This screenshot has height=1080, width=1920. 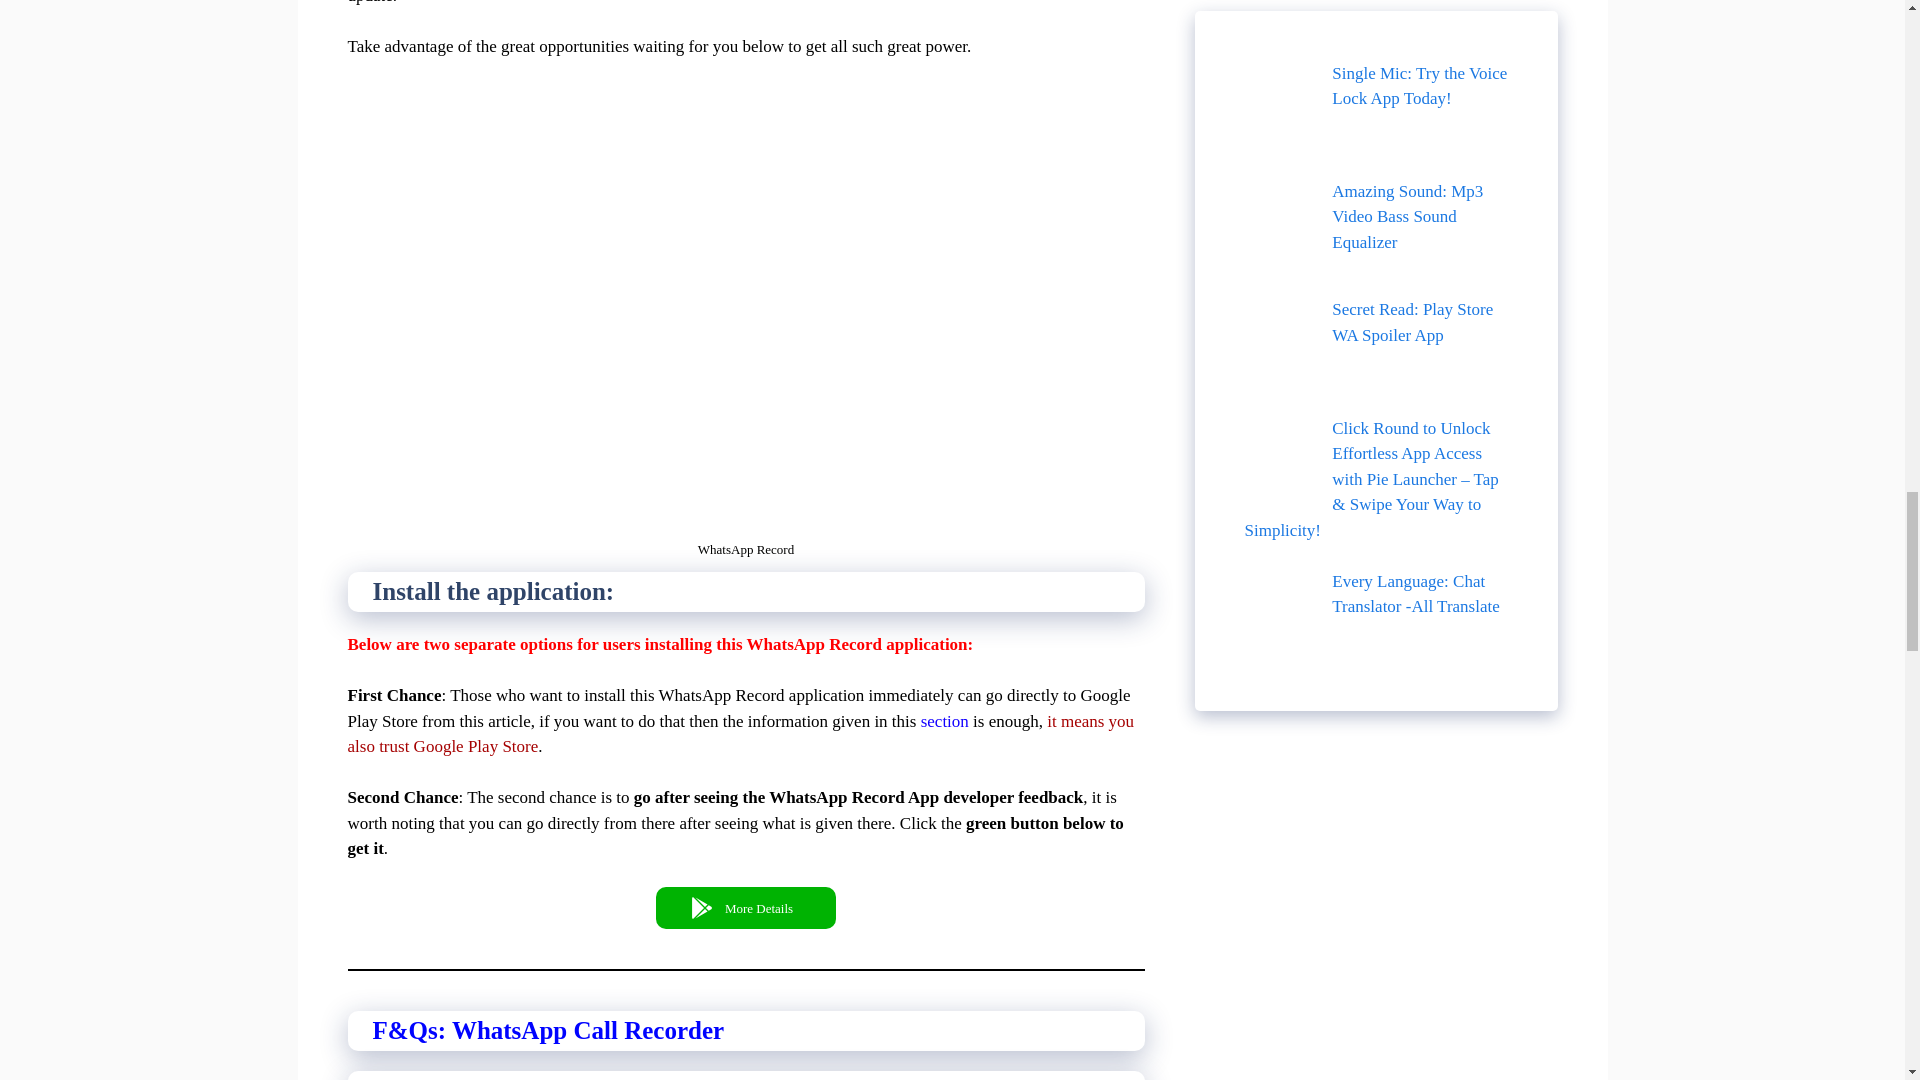 What do you see at coordinates (945, 721) in the screenshot?
I see `section` at bounding box center [945, 721].